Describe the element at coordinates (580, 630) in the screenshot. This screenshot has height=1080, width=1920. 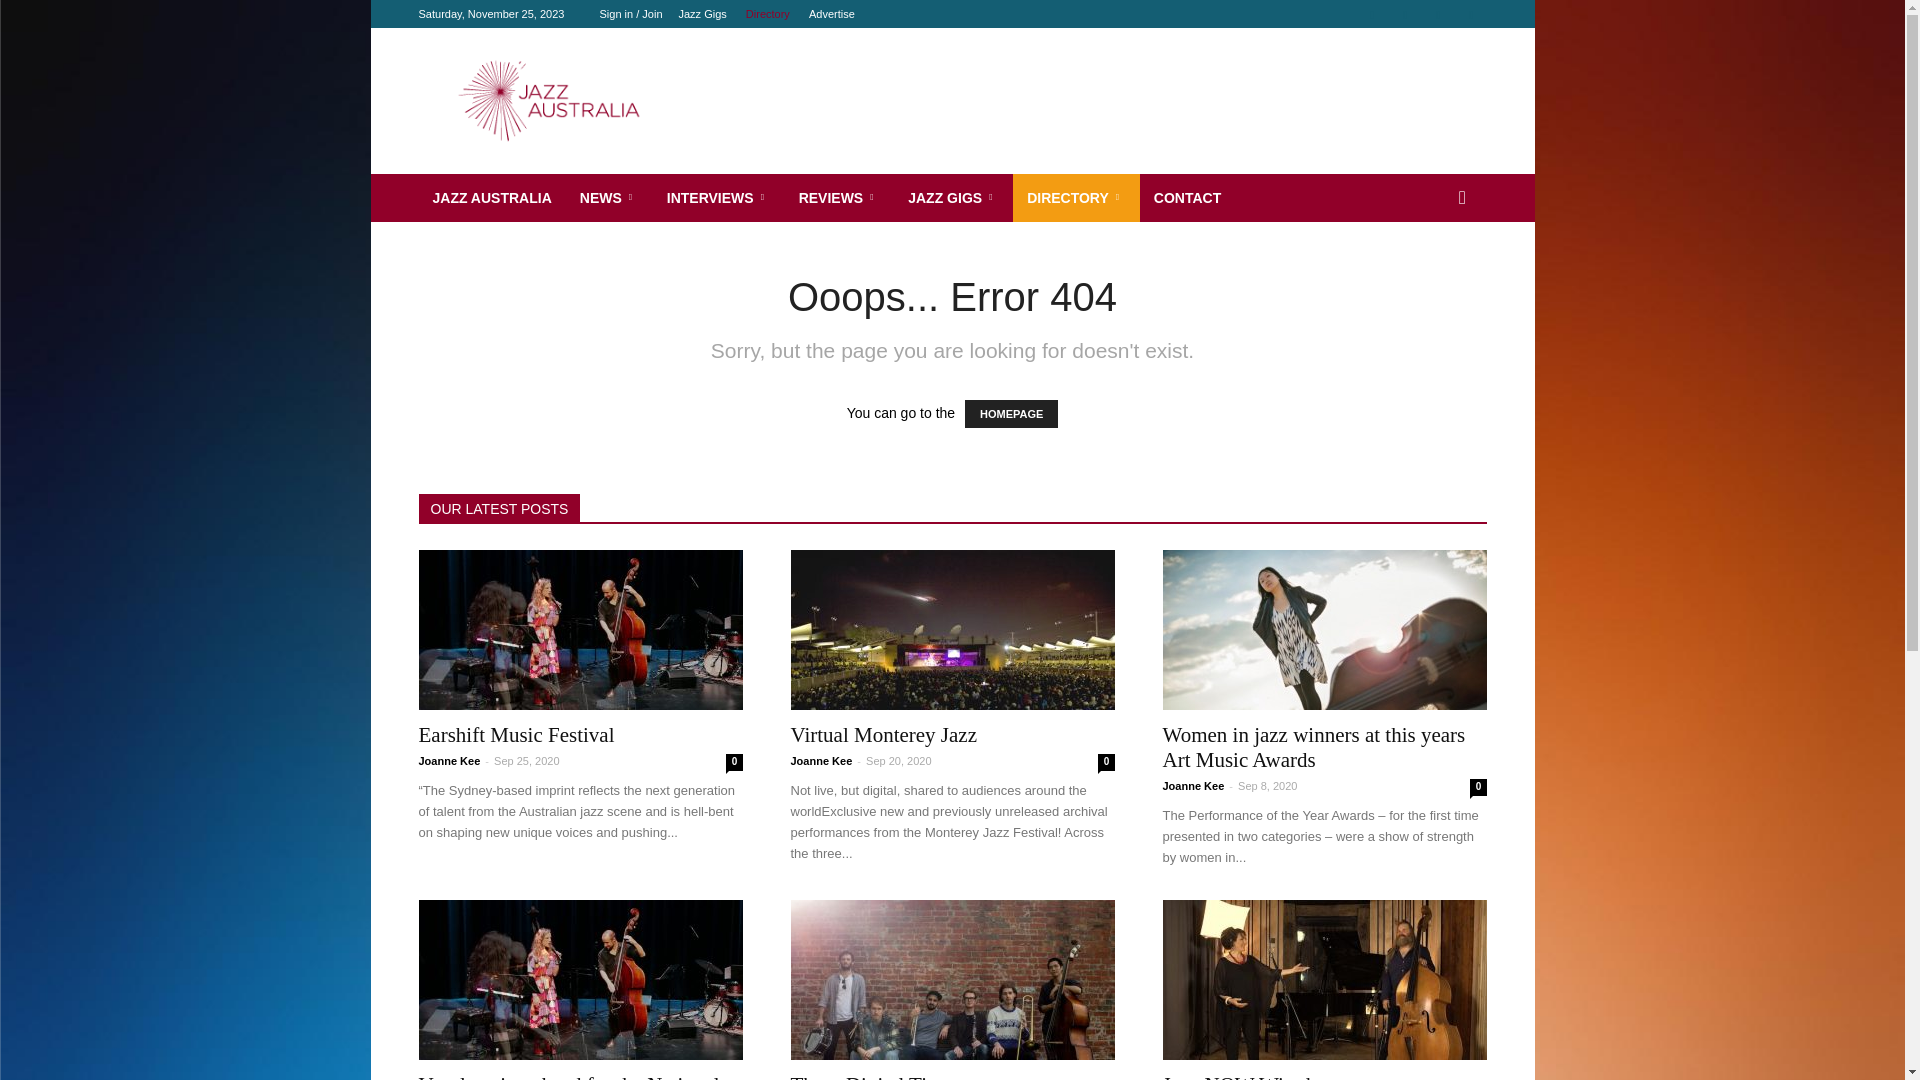
I see `Earshift Music Festival` at that location.